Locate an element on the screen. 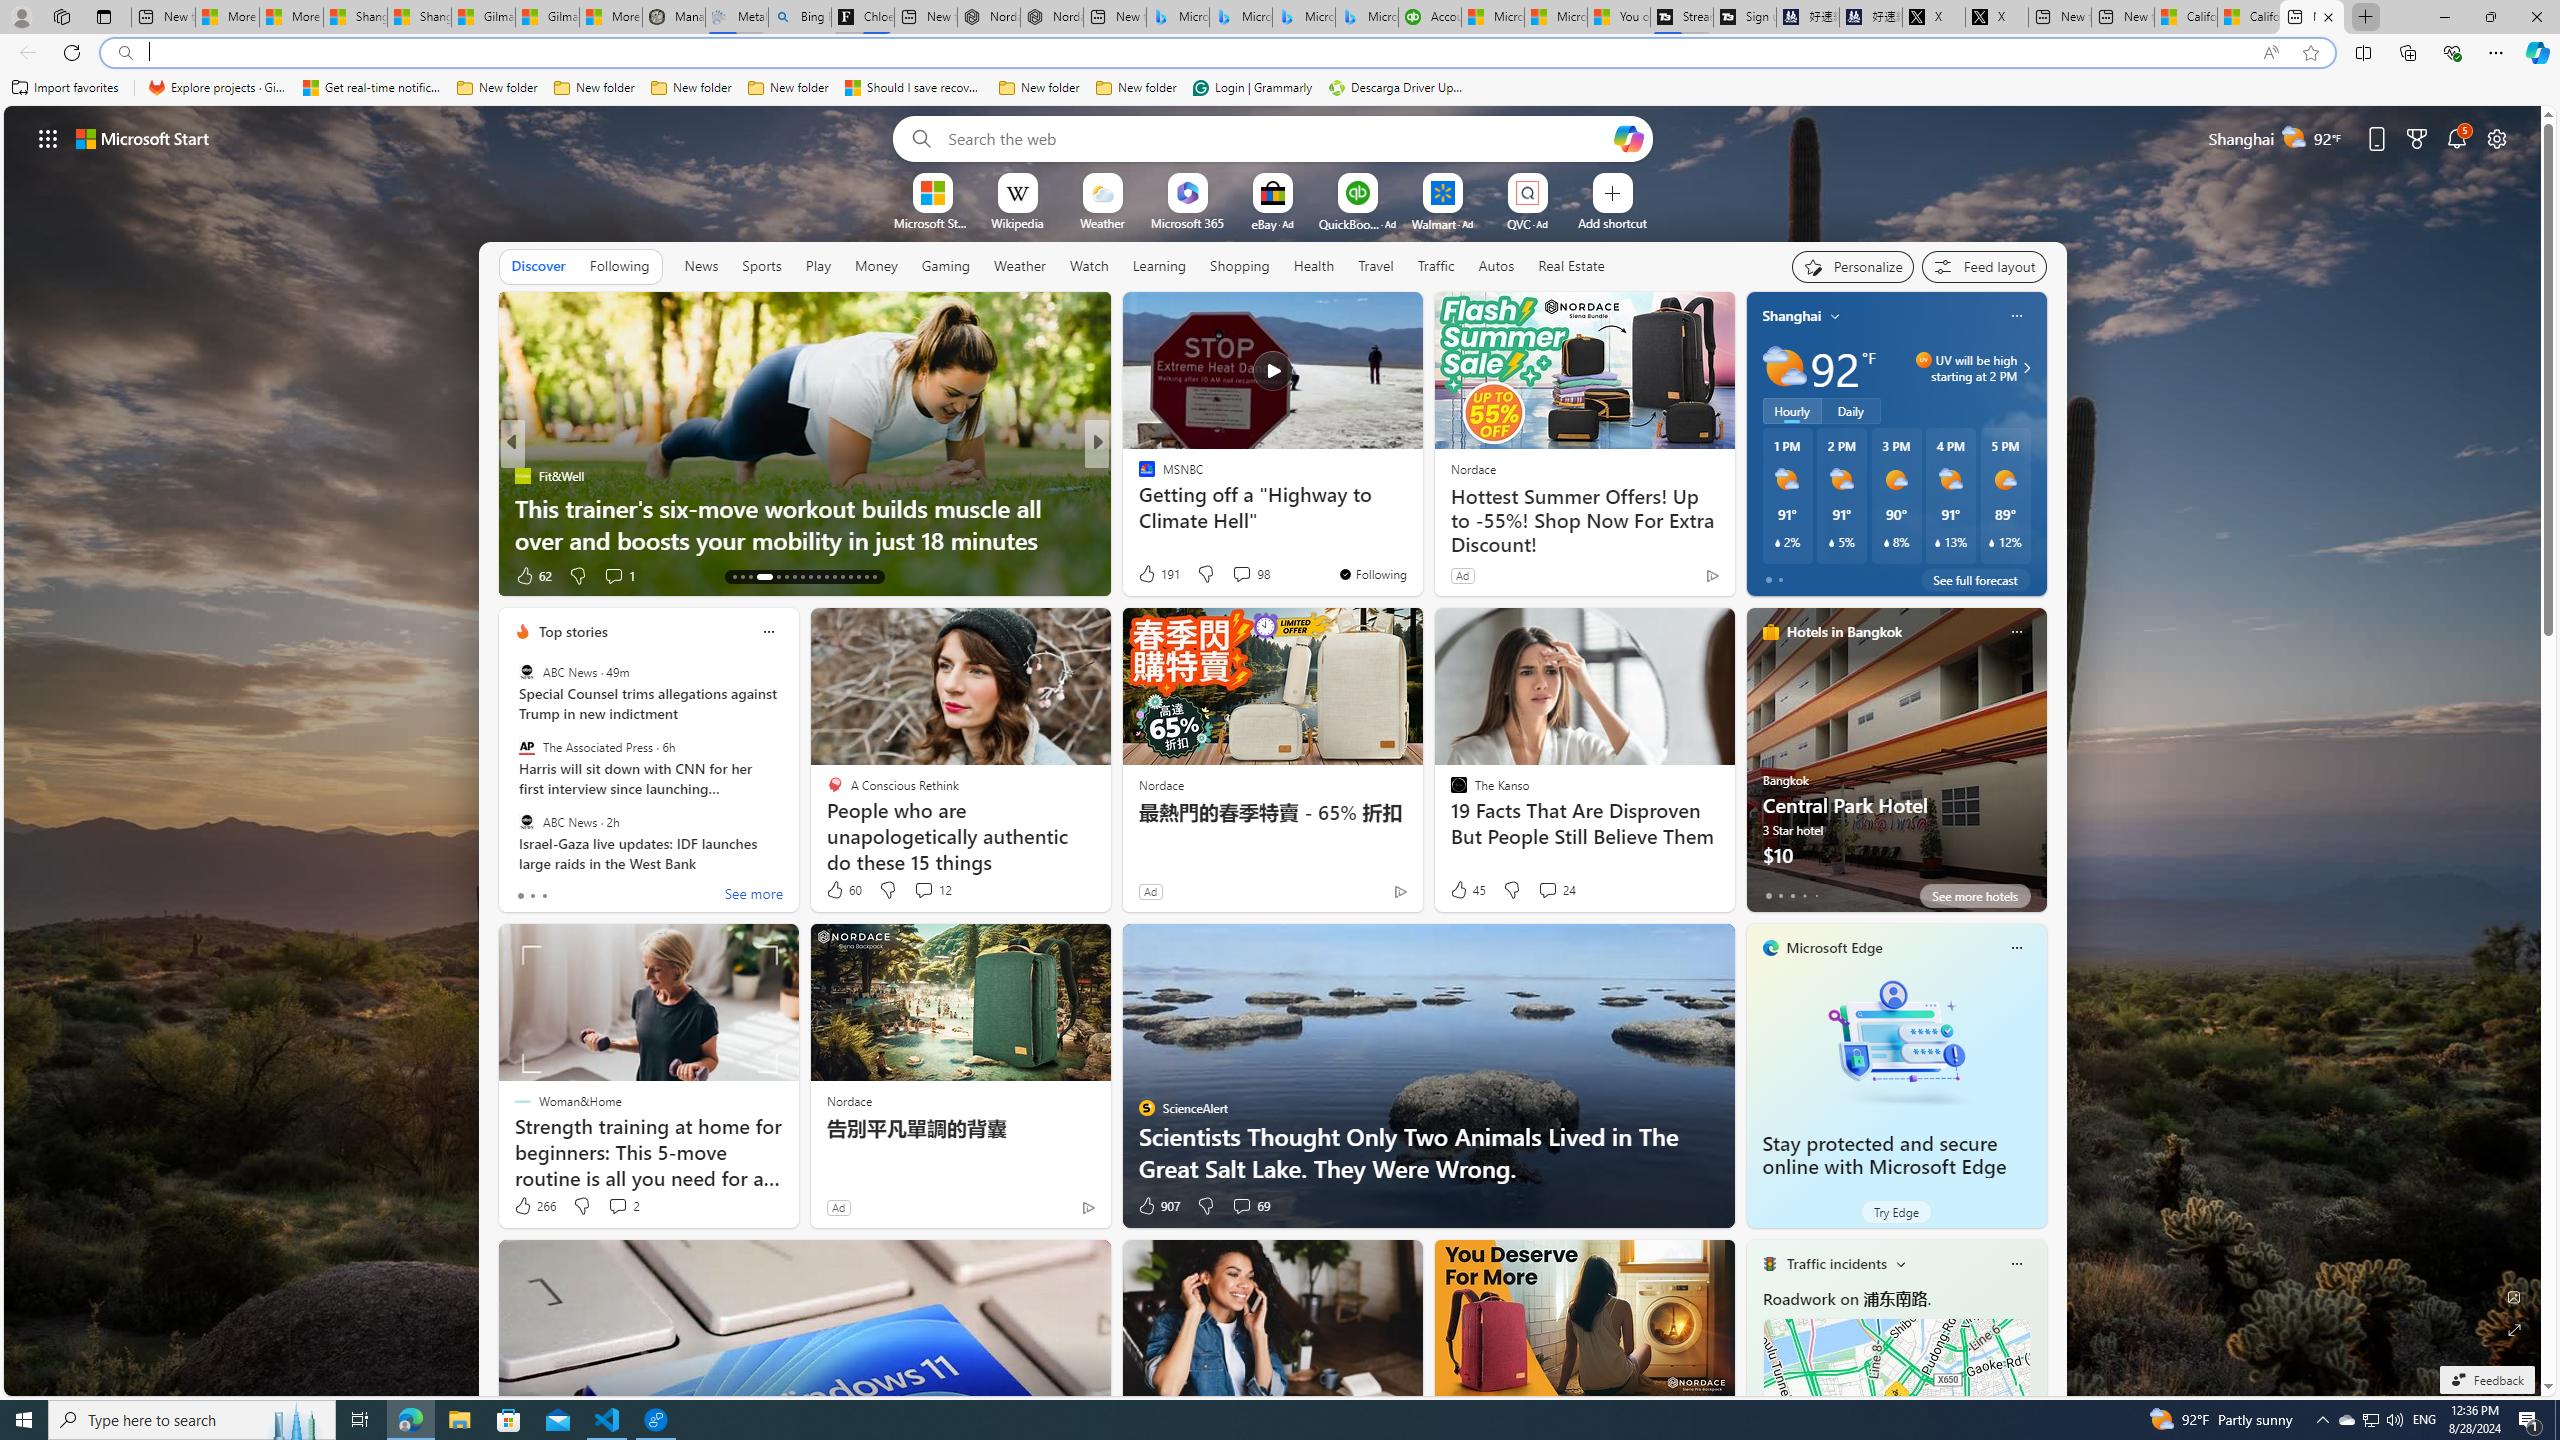 The height and width of the screenshot is (1440, 2560). Traffic incidents is located at coordinates (1836, 1264).